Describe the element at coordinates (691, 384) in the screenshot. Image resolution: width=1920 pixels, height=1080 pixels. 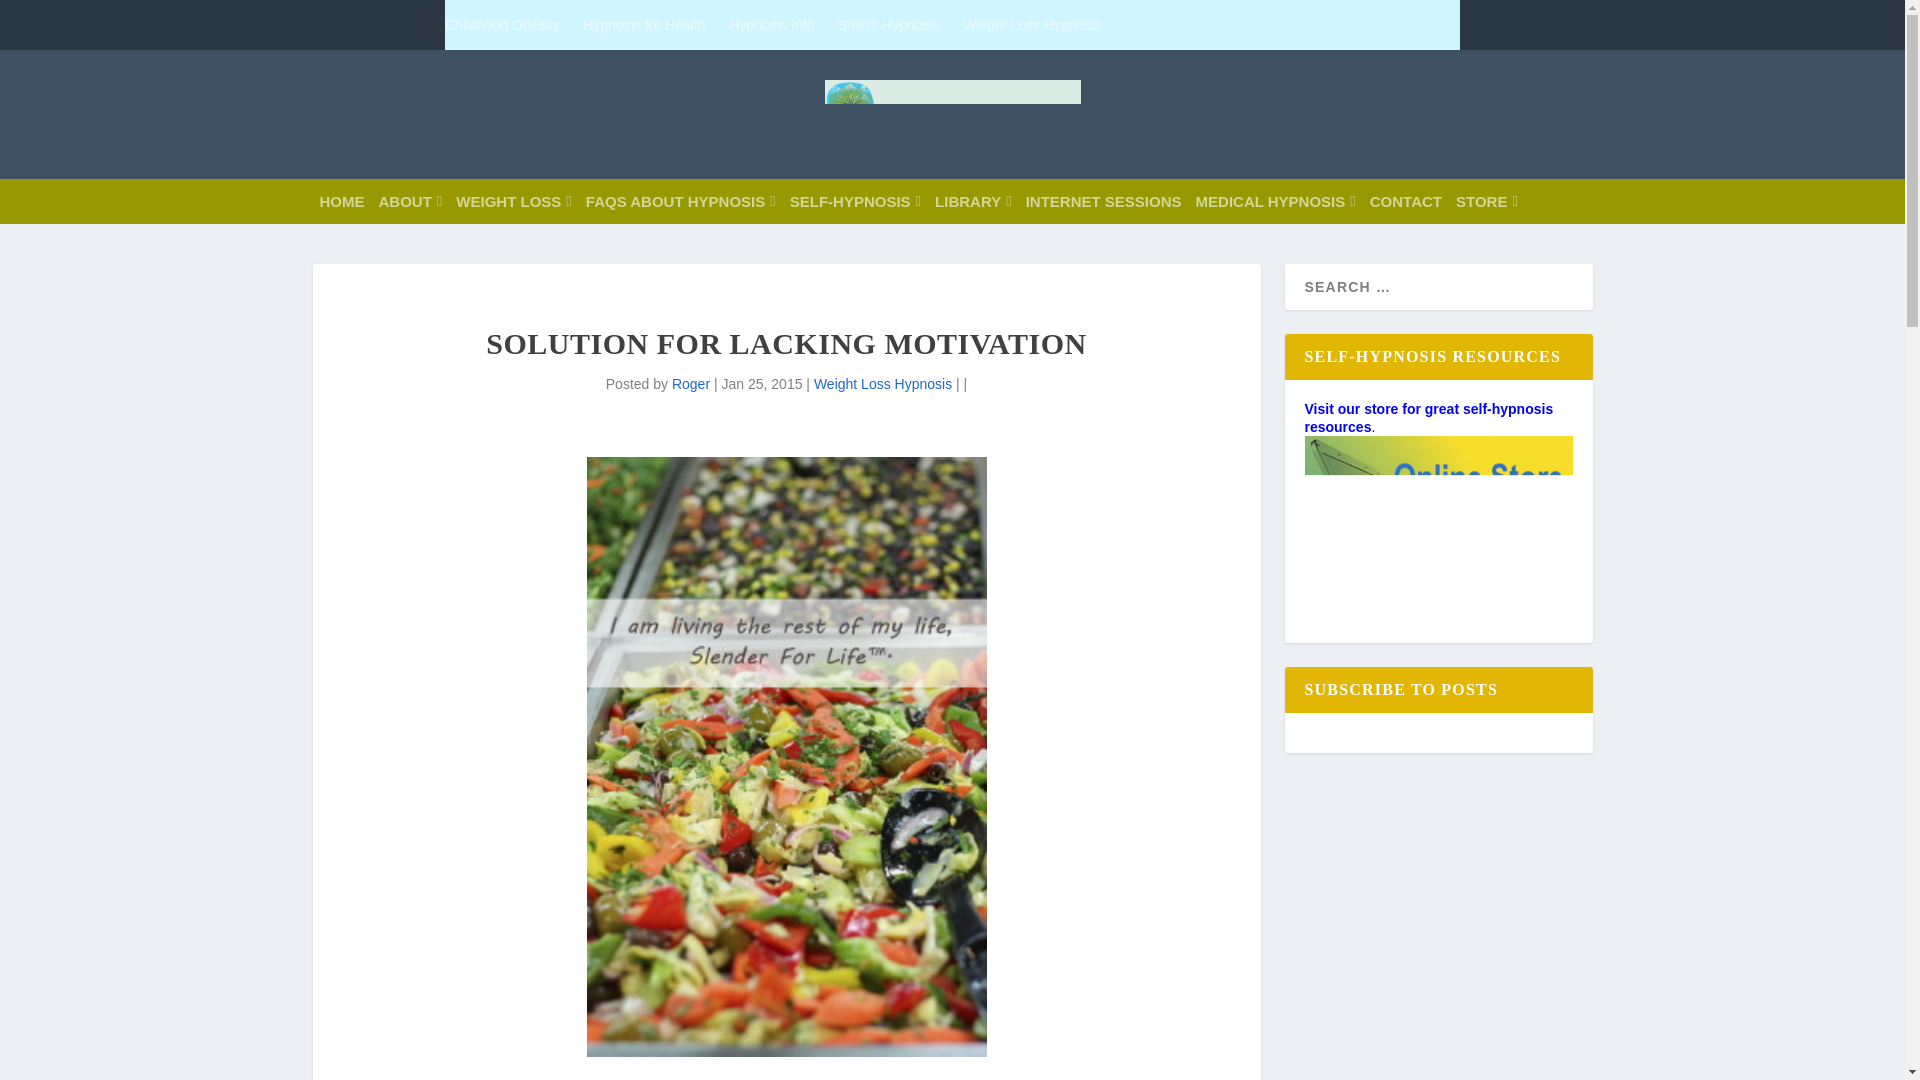
I see `Posts by Roger` at that location.